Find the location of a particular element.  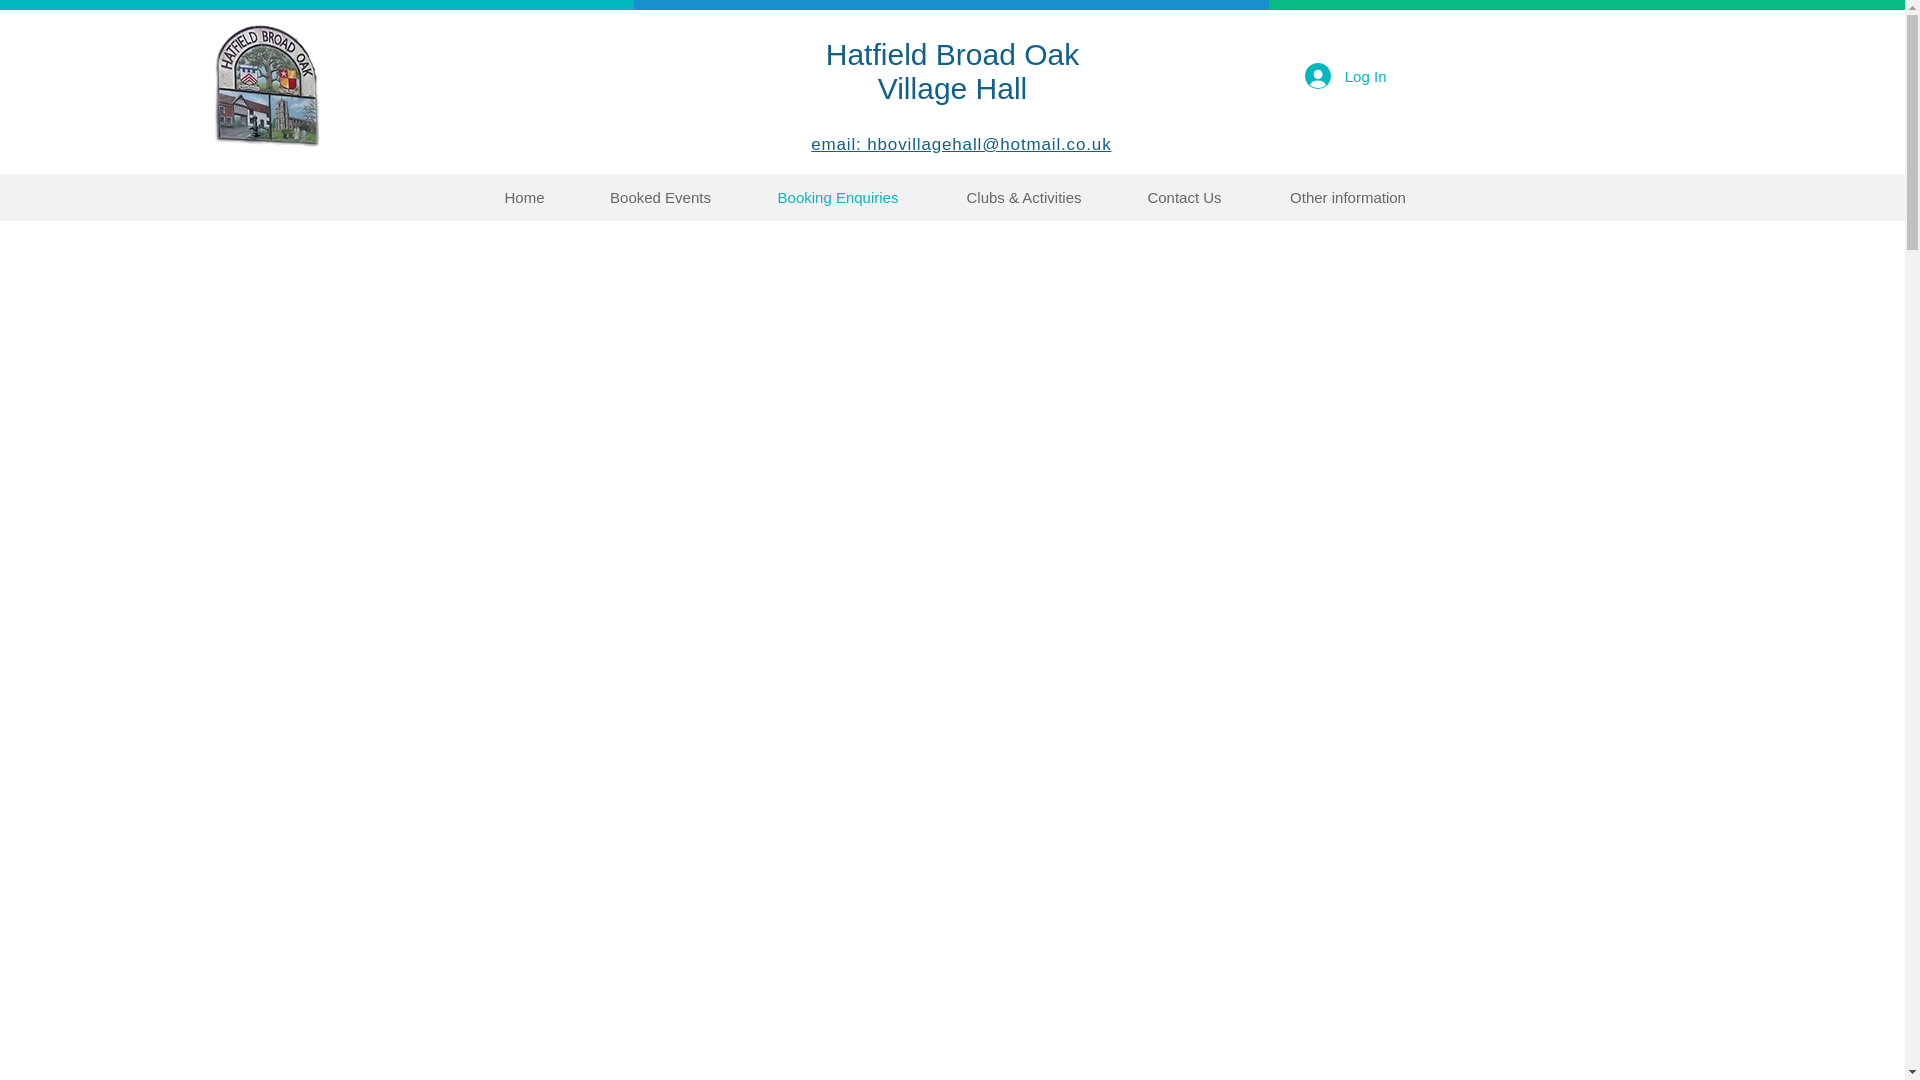

Home is located at coordinates (838, 197).